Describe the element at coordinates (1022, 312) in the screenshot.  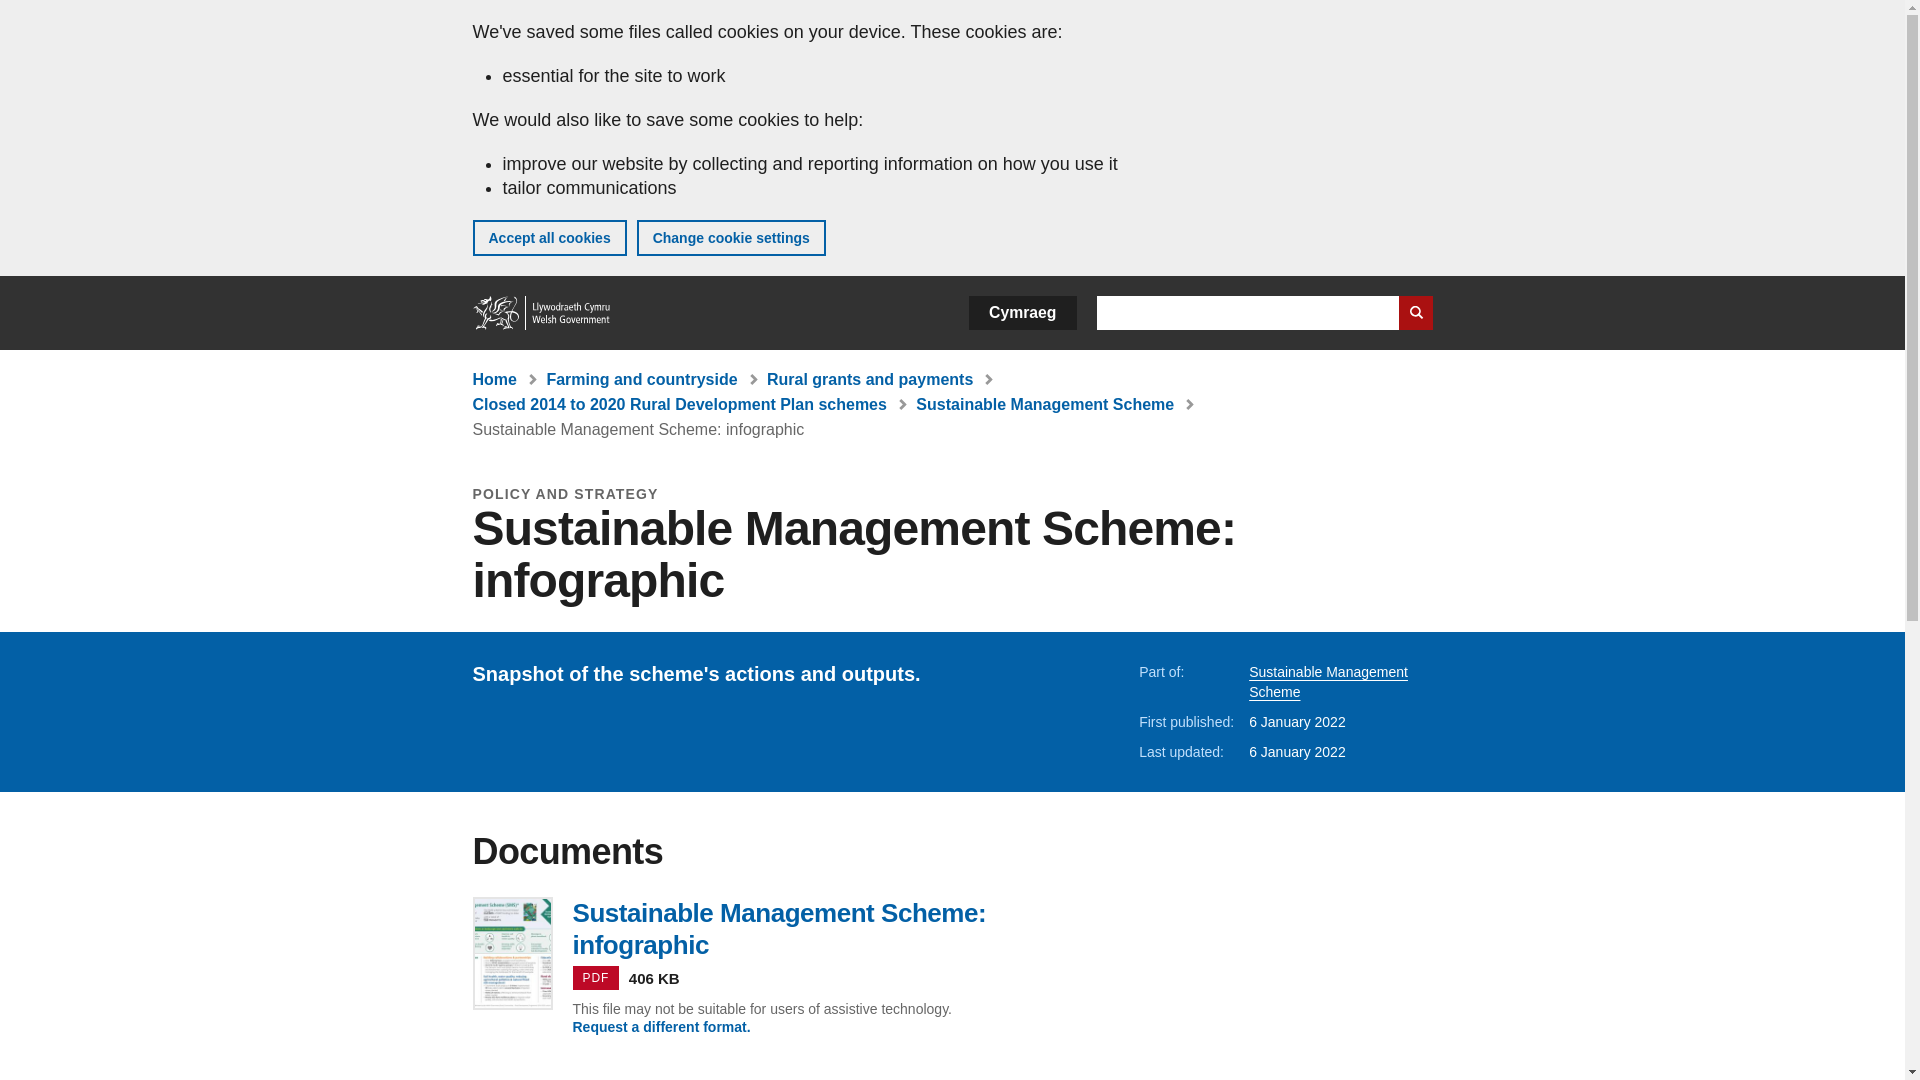
I see `Cymraeg` at that location.